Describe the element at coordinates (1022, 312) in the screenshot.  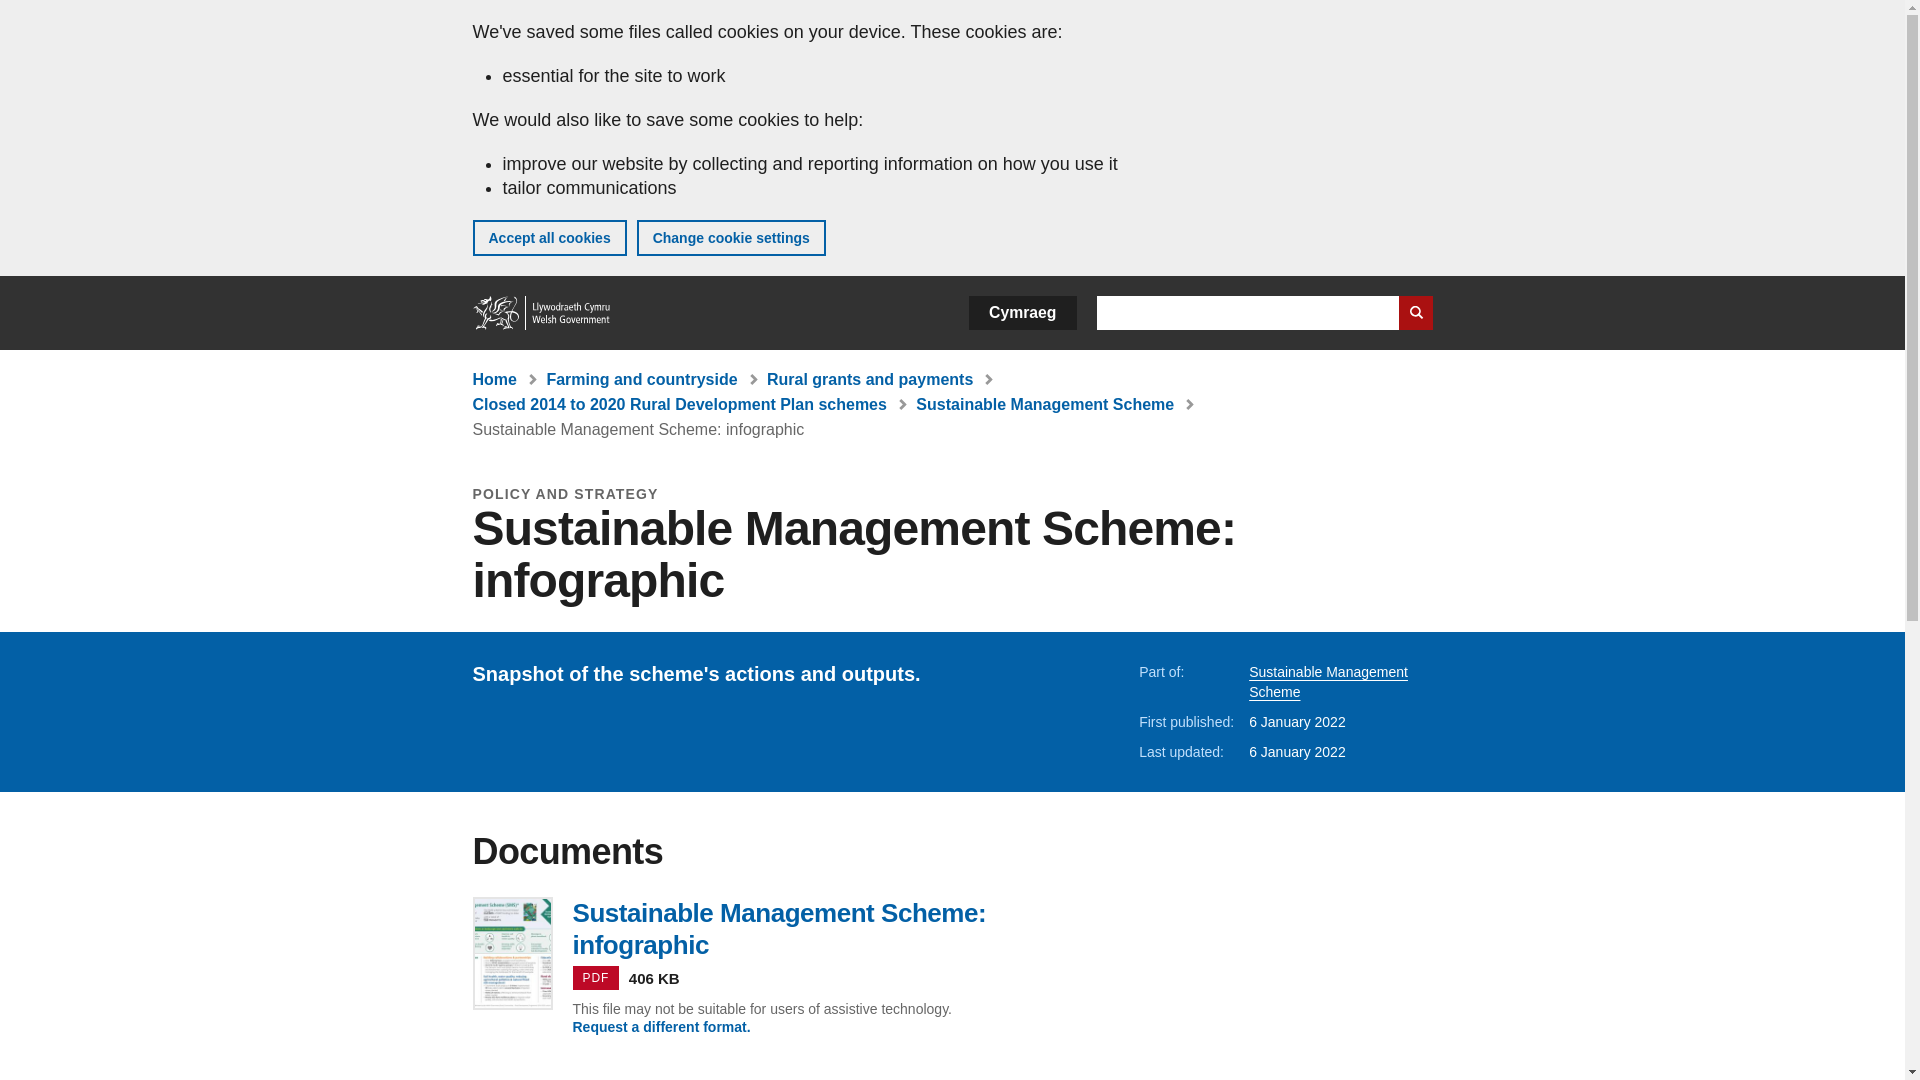
I see `Cymraeg` at that location.